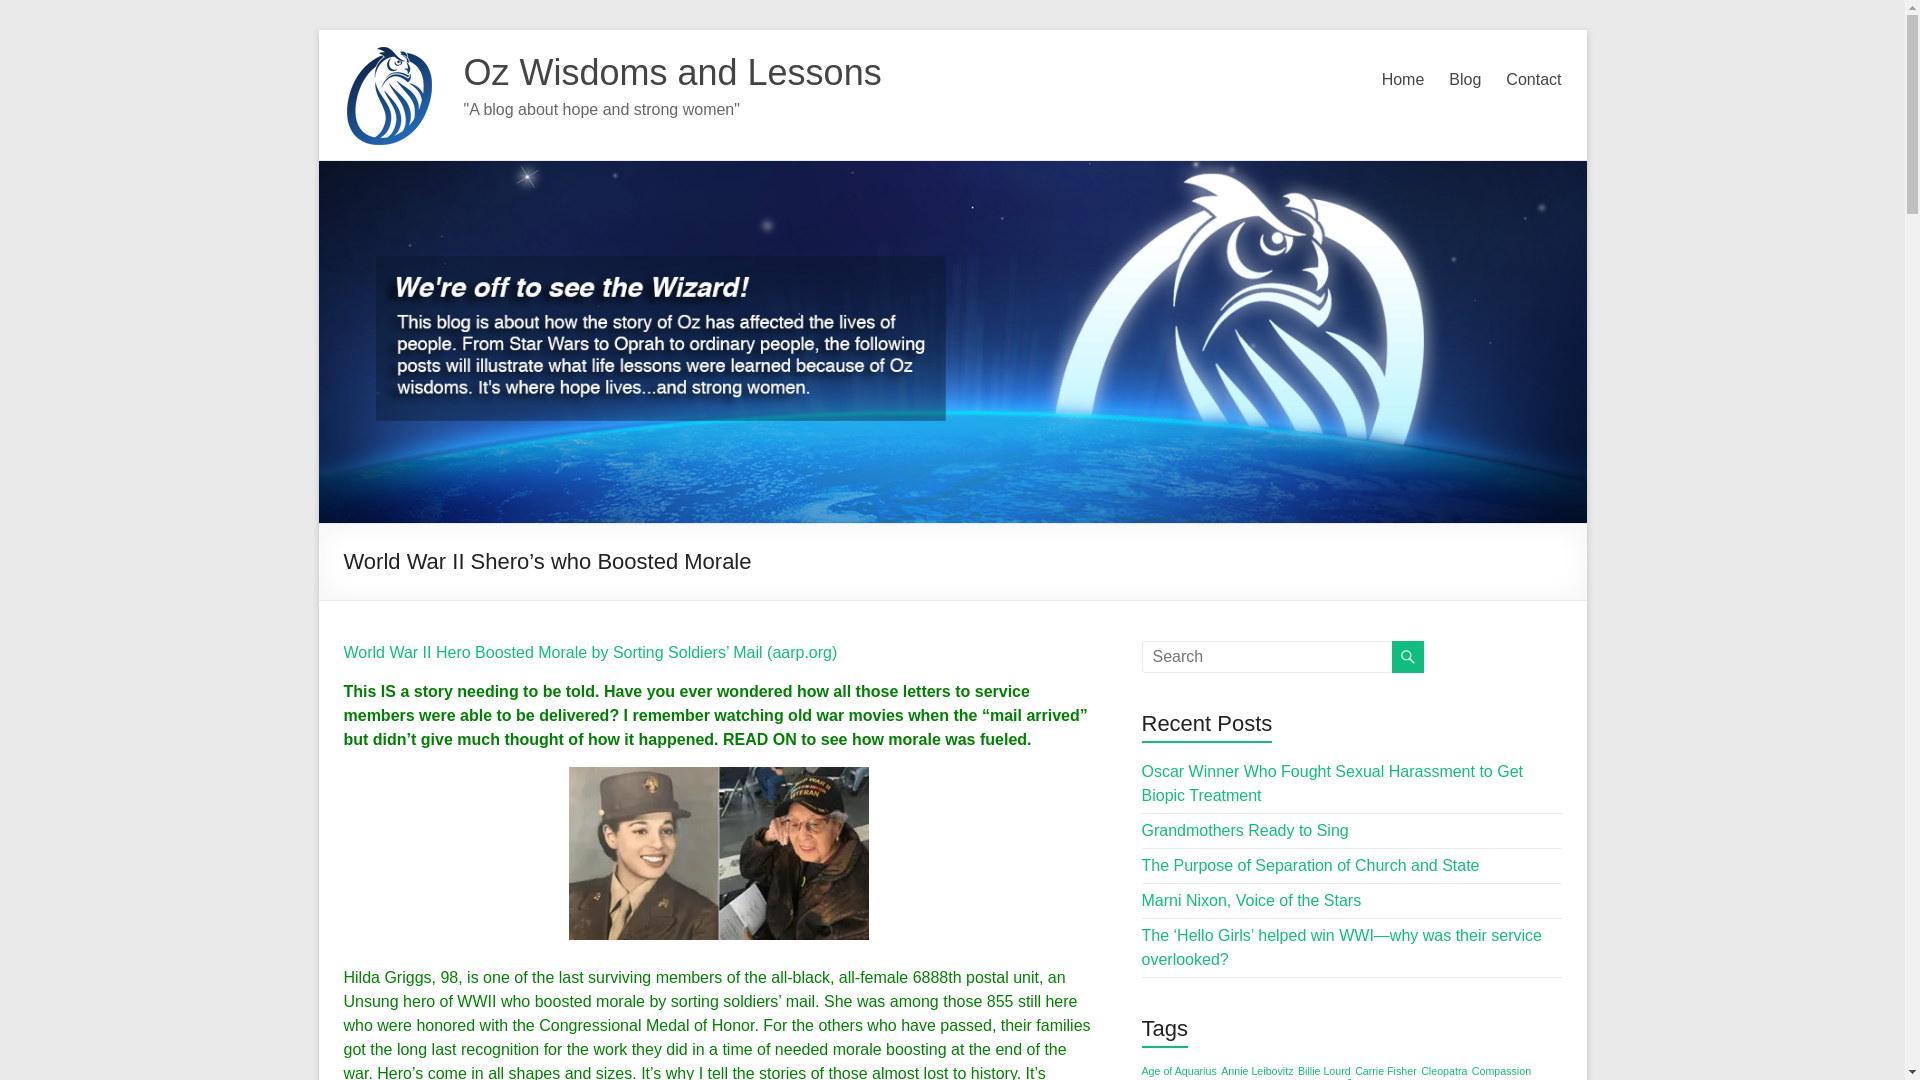  Describe the element at coordinates (1324, 1070) in the screenshot. I see `Billie Lourd` at that location.